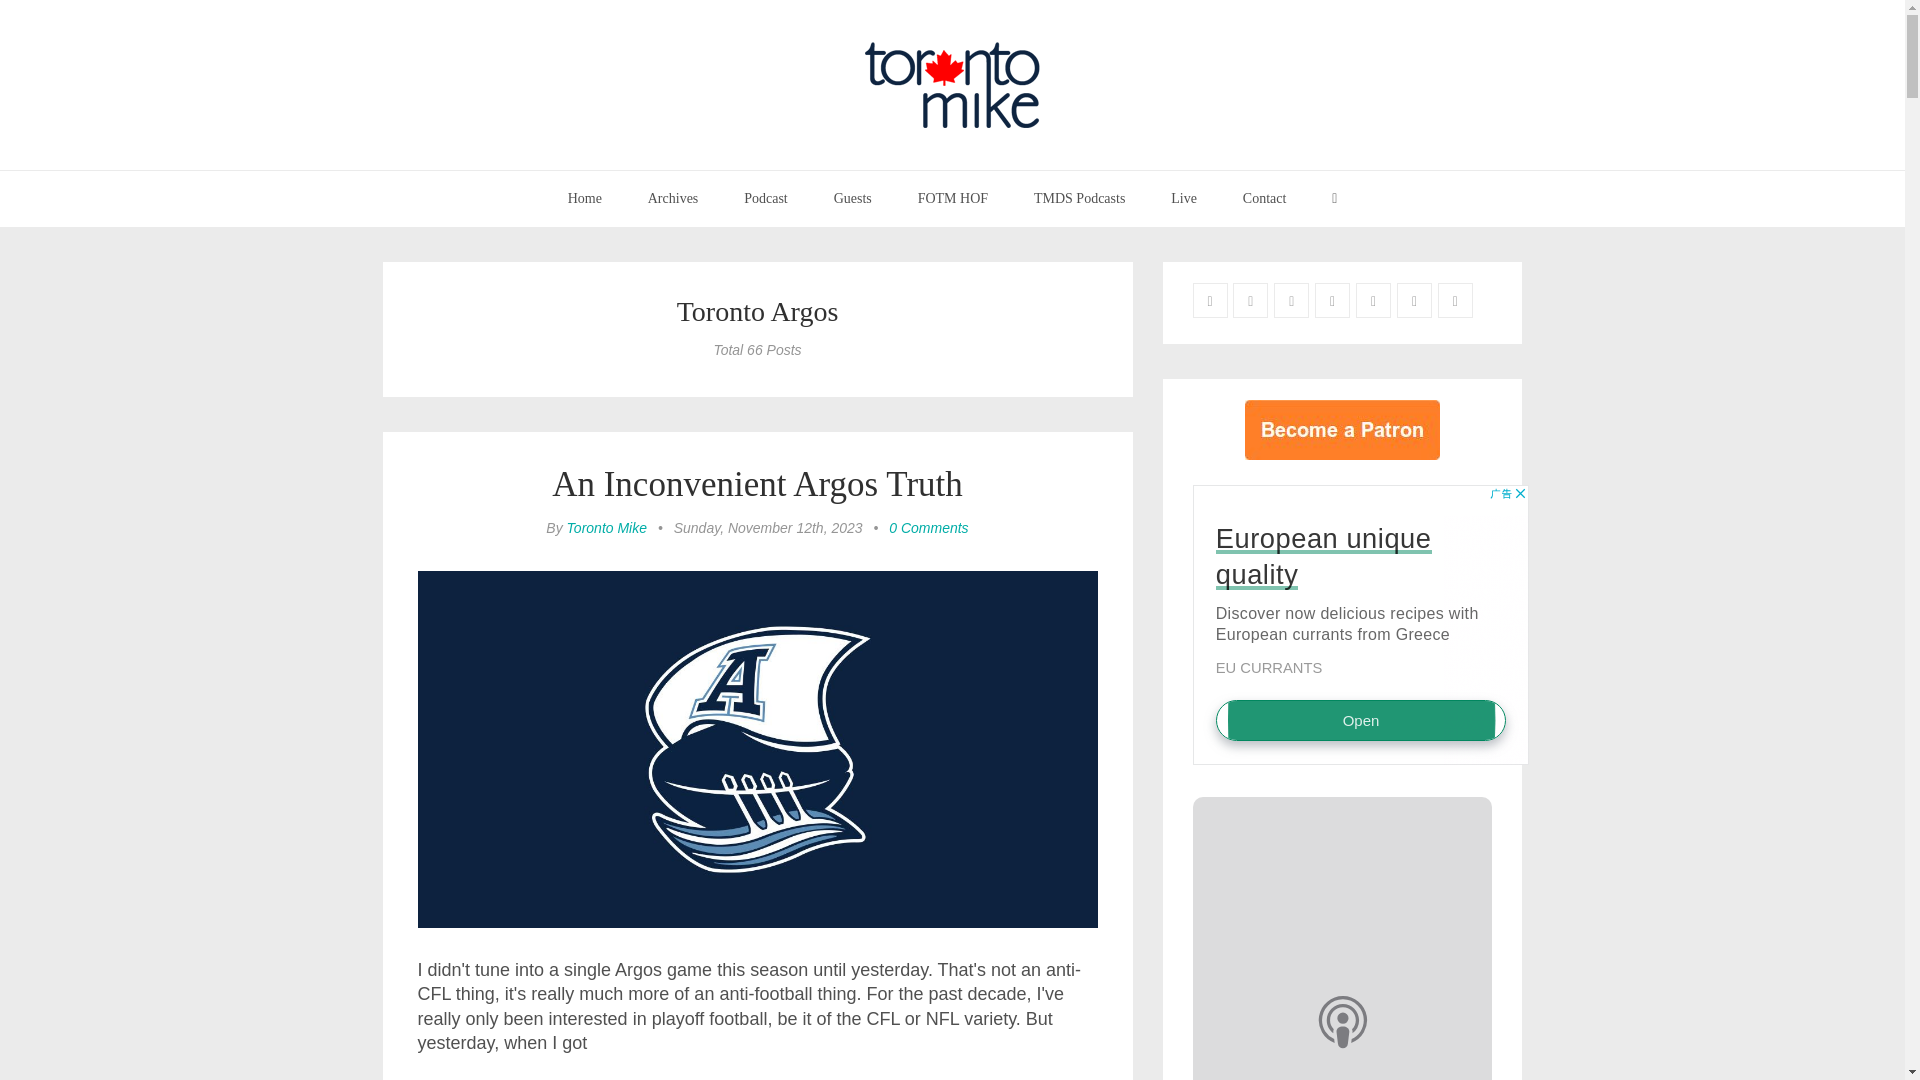 The height and width of the screenshot is (1080, 1920). I want to click on Advertisement, so click(1360, 623).